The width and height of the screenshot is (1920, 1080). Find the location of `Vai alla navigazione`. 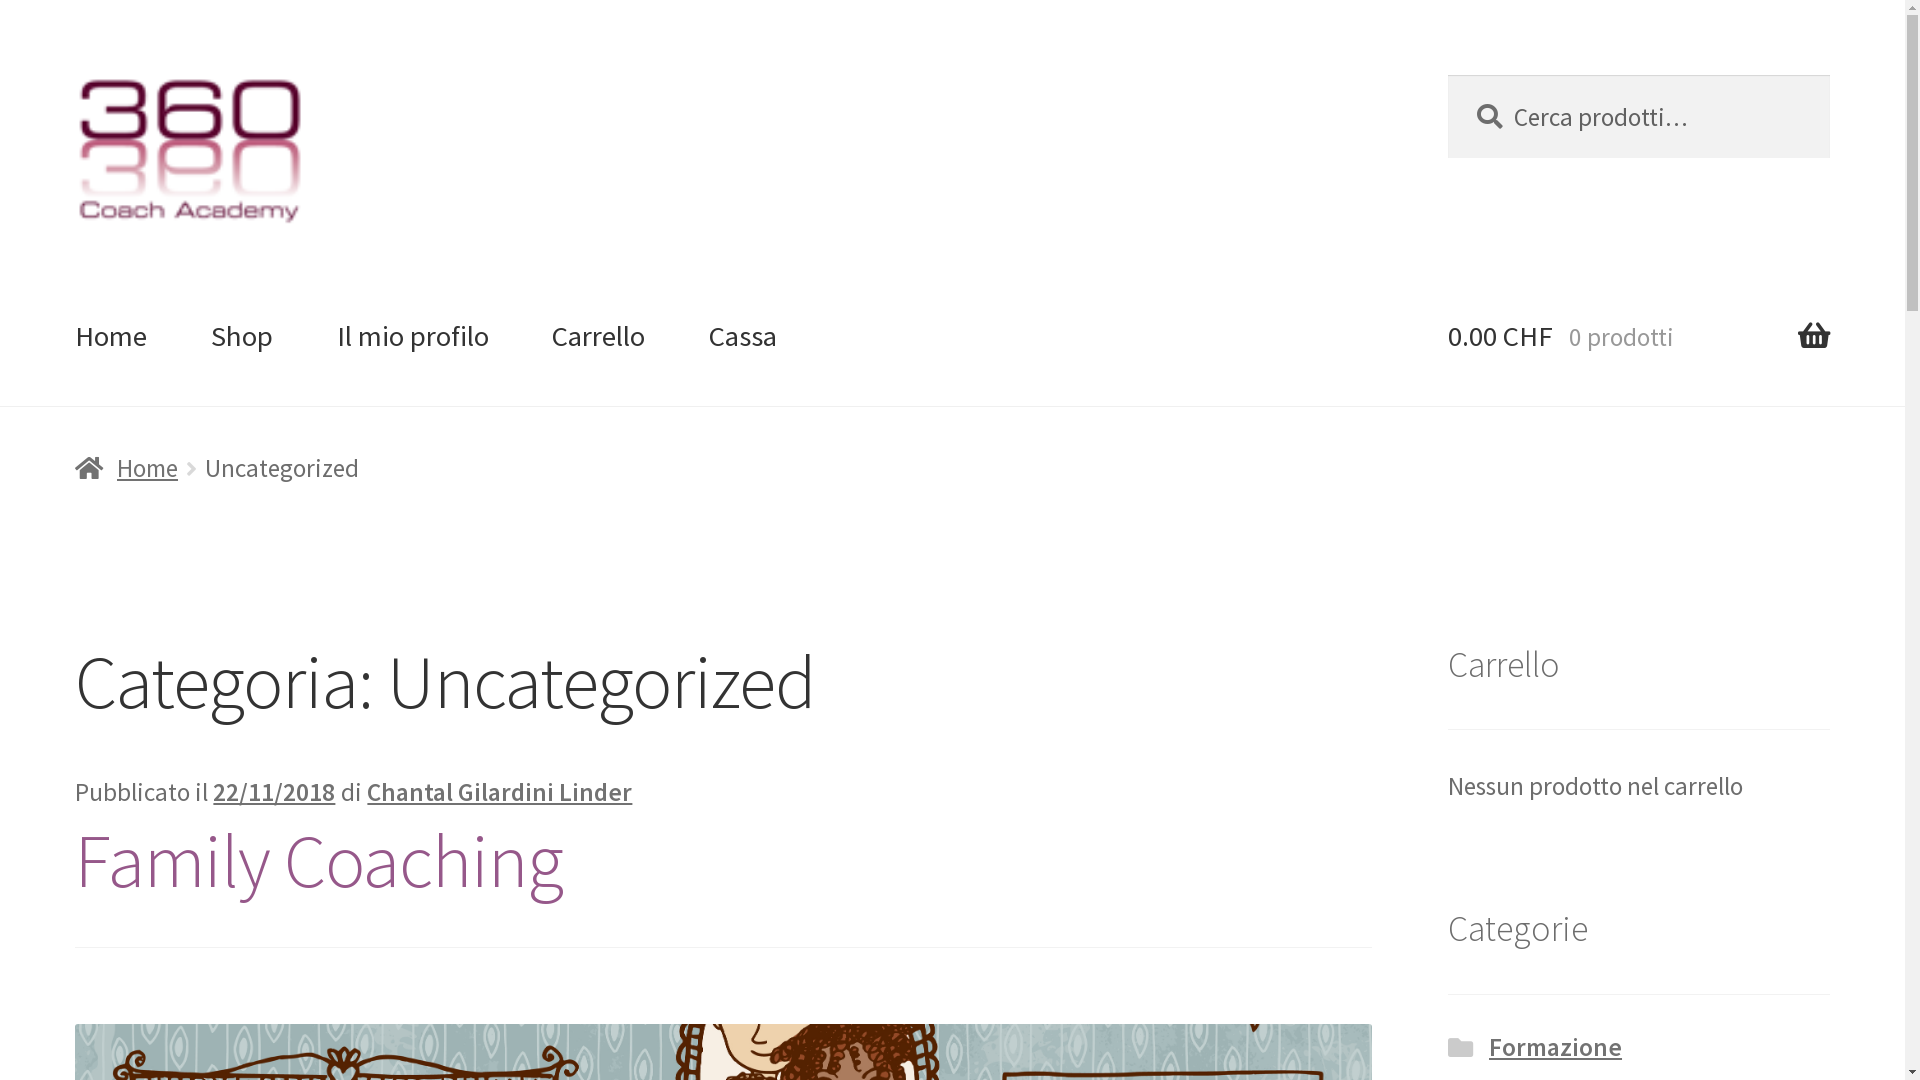

Vai alla navigazione is located at coordinates (74, 74).